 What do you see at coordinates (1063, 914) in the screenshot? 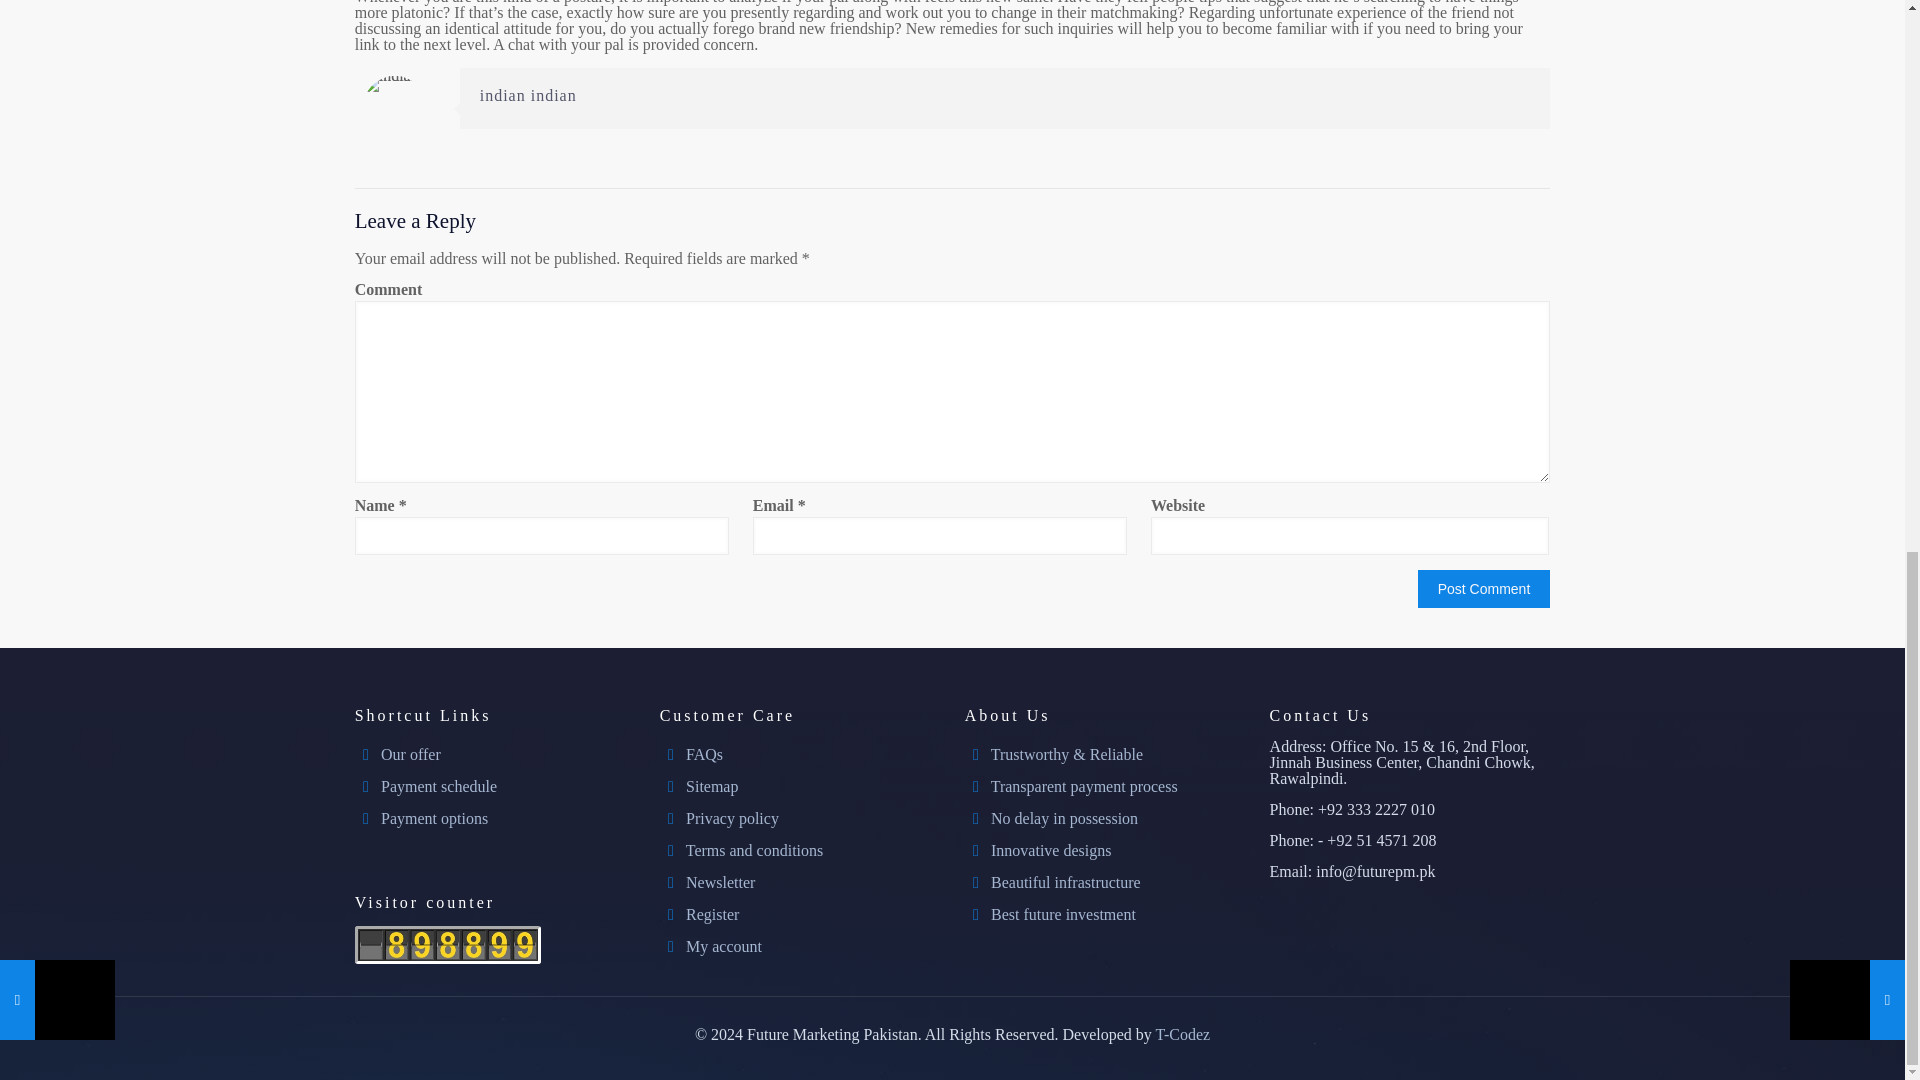
I see `Best future investment` at bounding box center [1063, 914].